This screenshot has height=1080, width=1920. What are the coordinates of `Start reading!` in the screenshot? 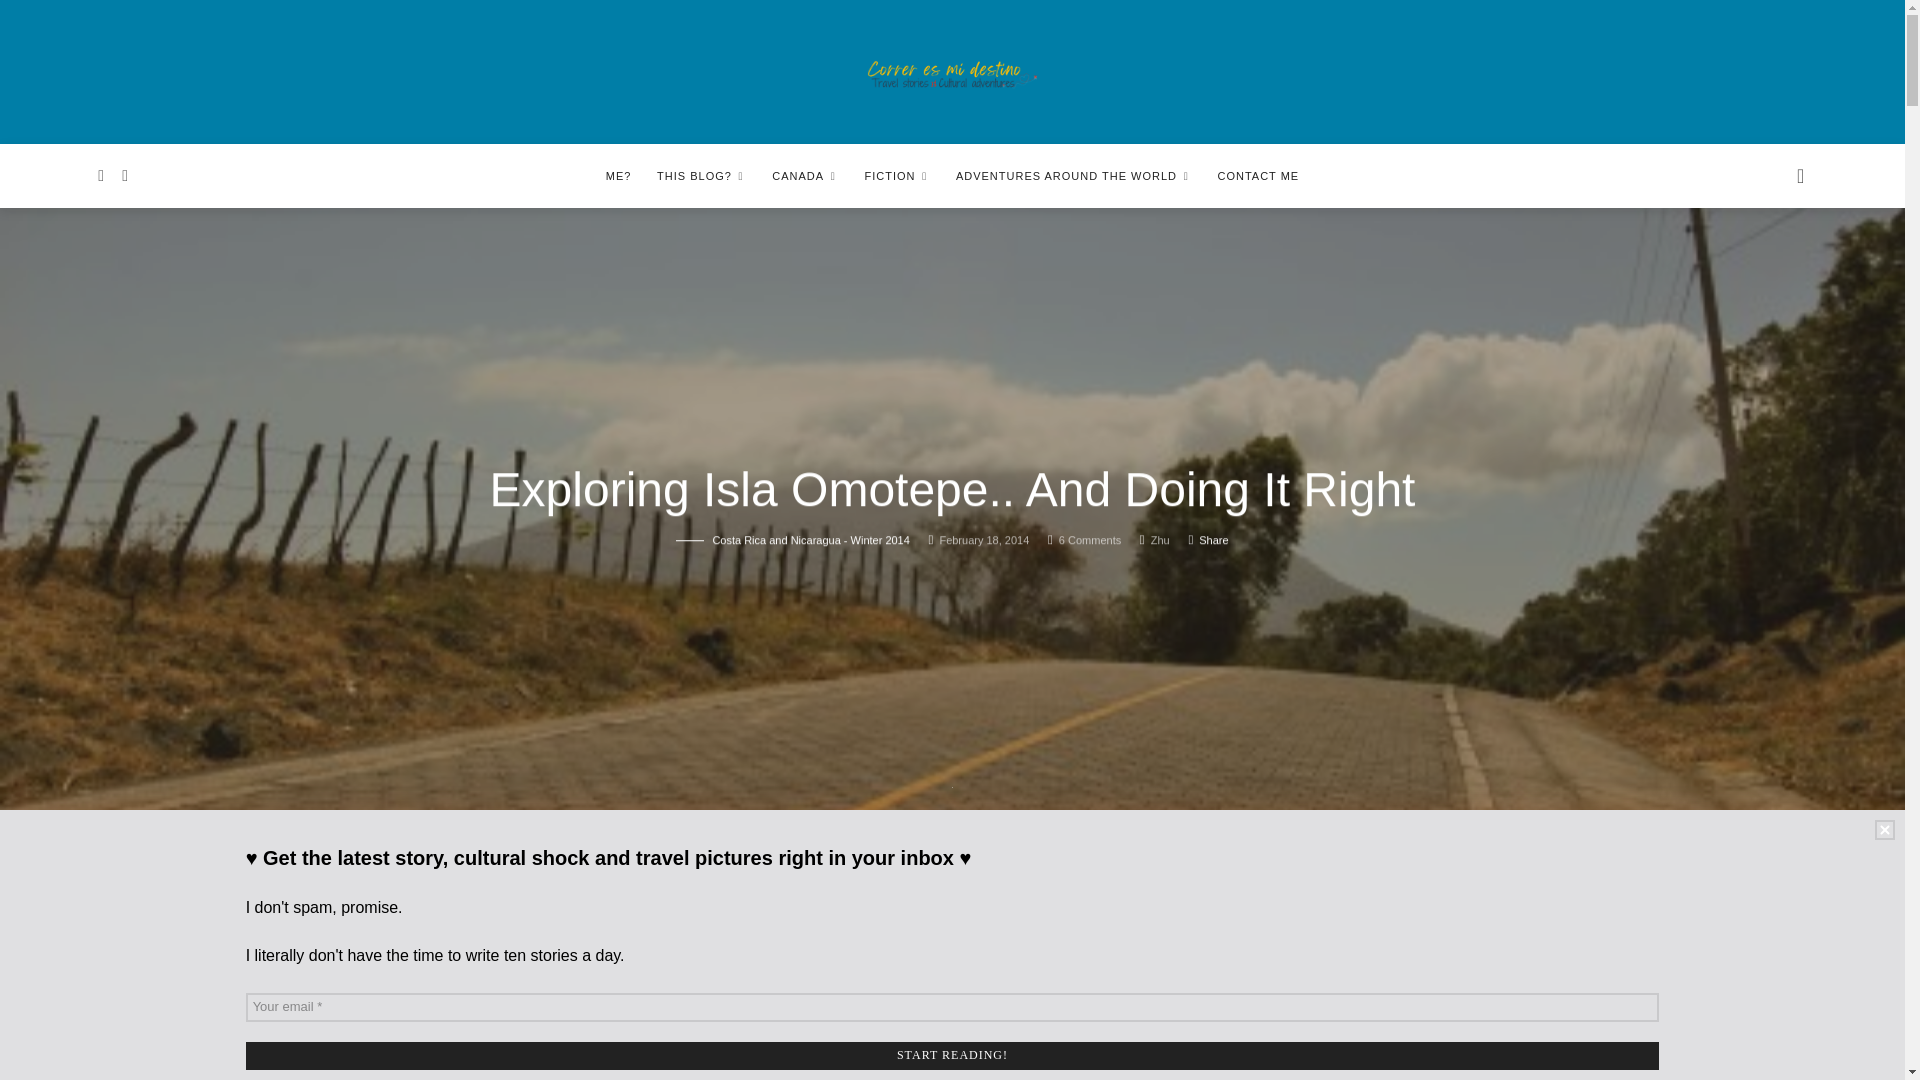 It's located at (952, 1056).